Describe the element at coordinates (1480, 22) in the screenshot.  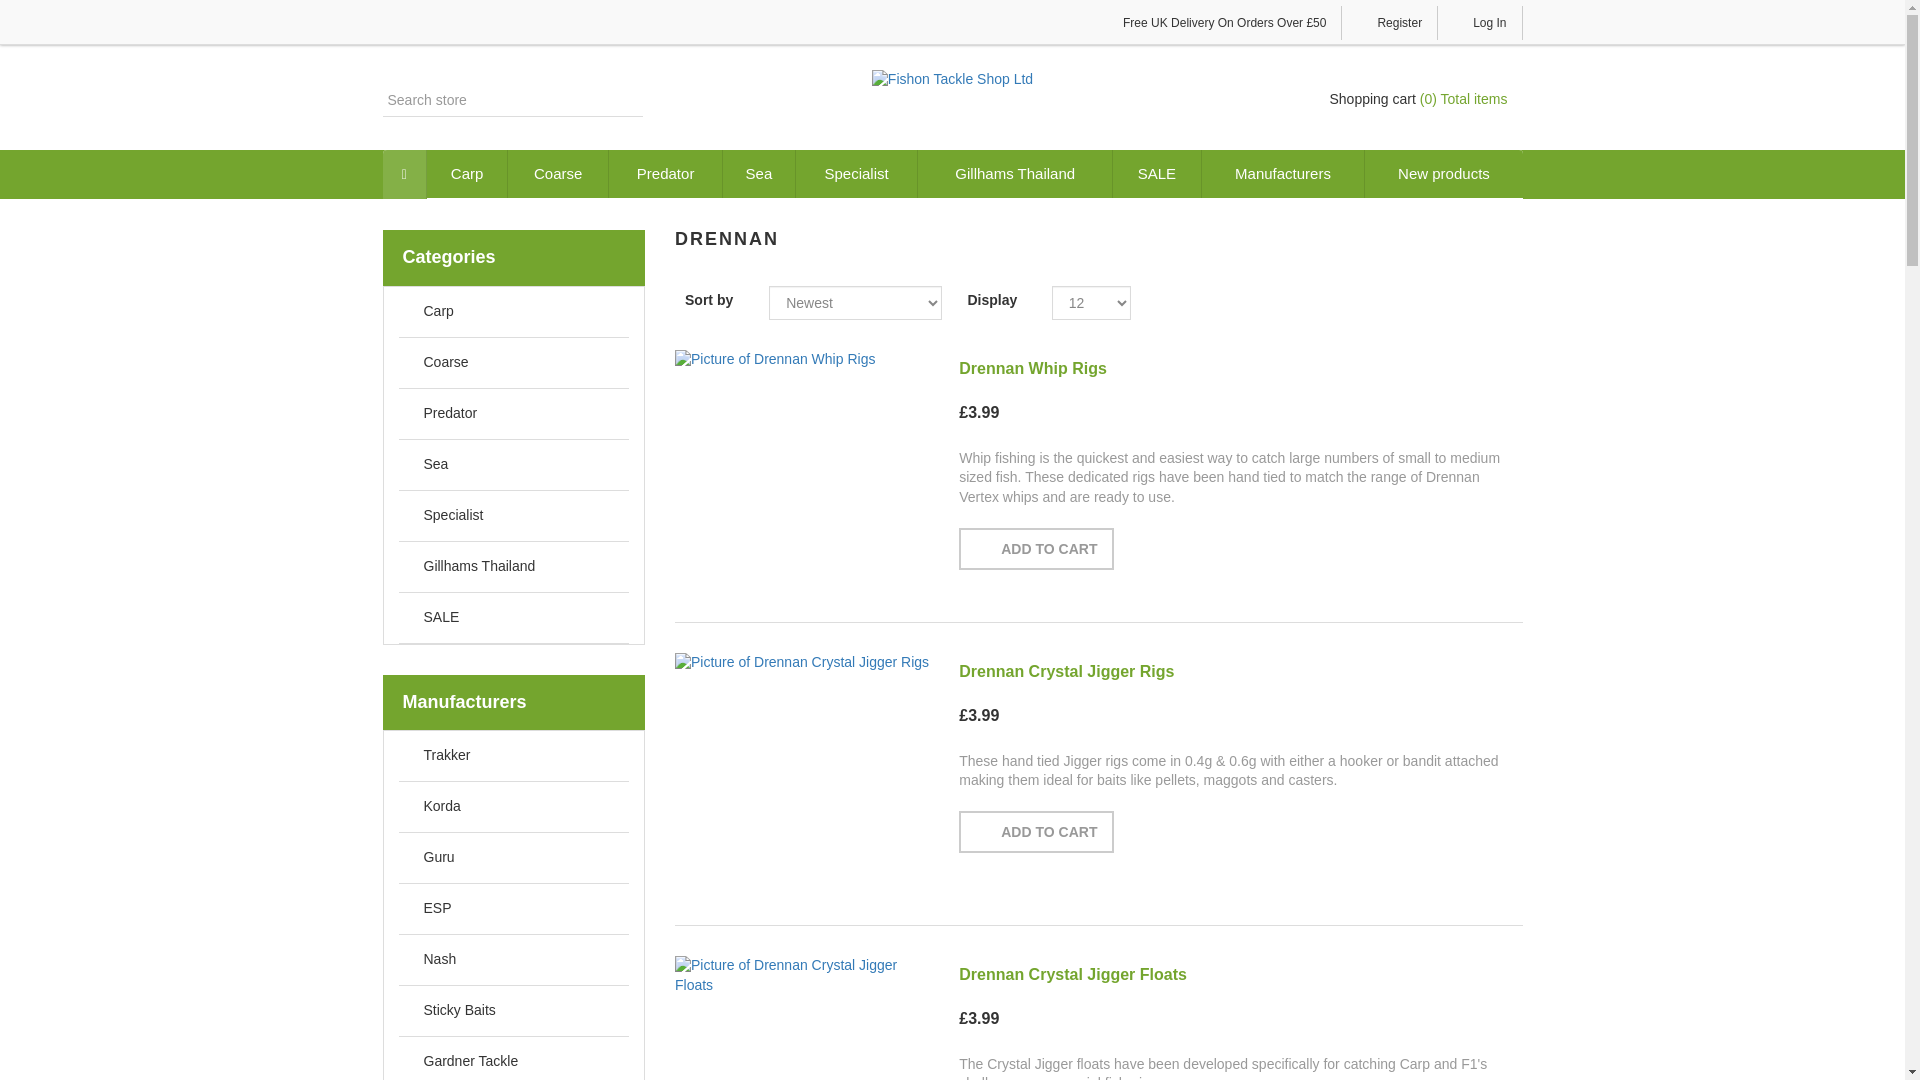
I see `Log In` at that location.